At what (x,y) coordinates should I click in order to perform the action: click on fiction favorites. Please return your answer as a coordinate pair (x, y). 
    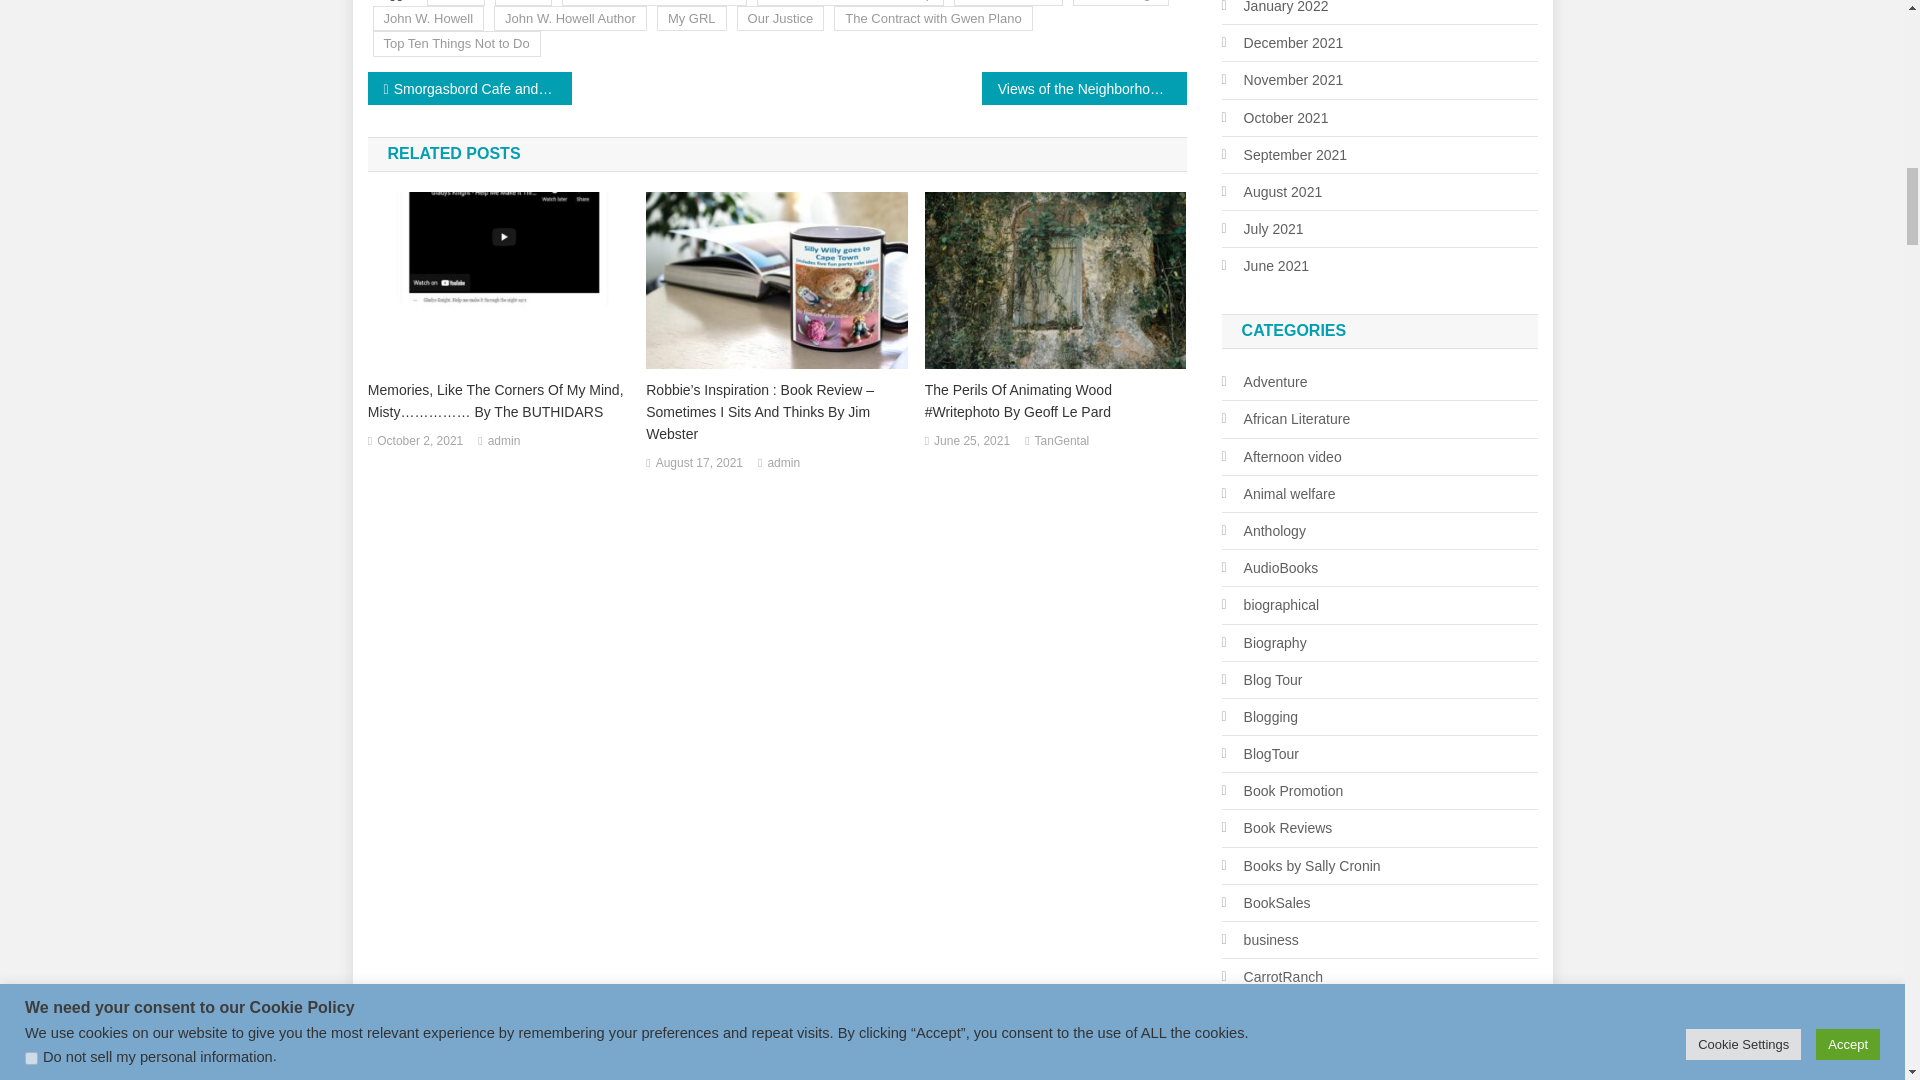
    Looking at the image, I should click on (1008, 3).